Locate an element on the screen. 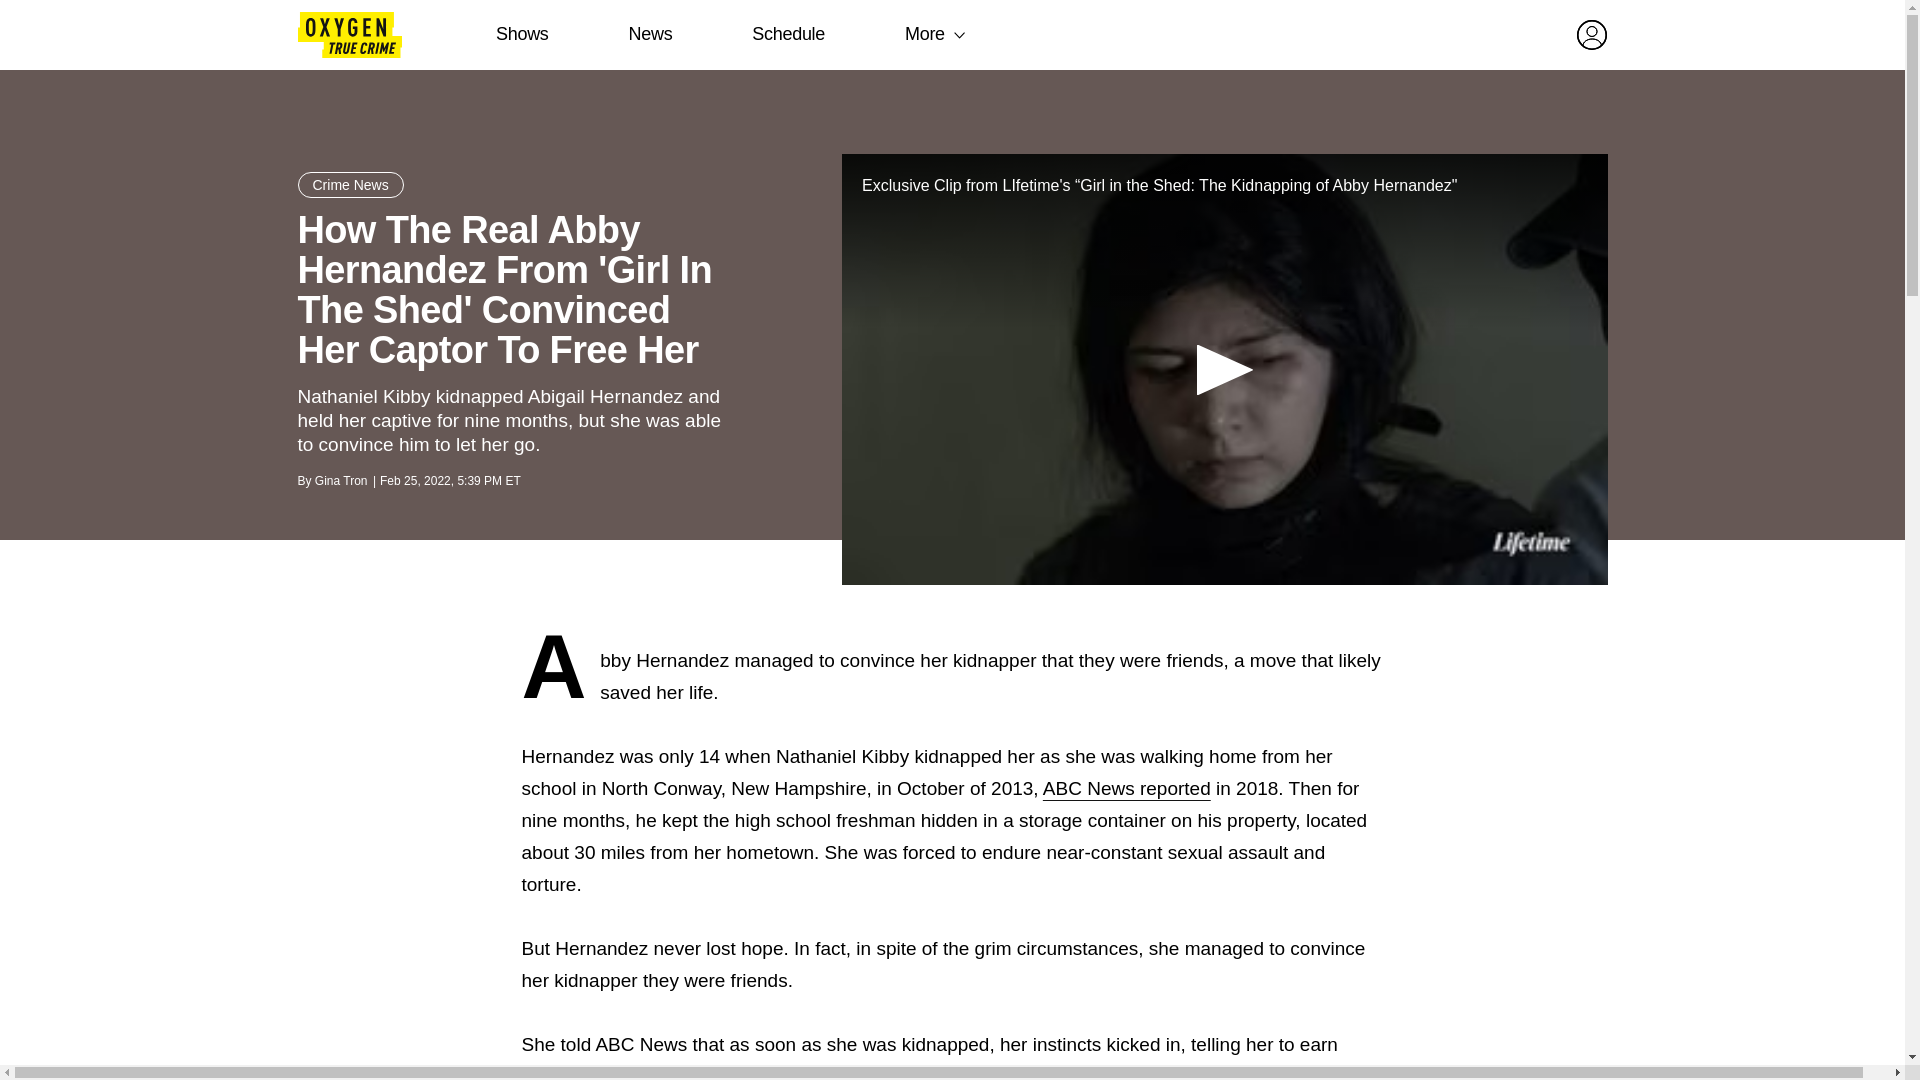 The image size is (1920, 1080). More is located at coordinates (924, 34).